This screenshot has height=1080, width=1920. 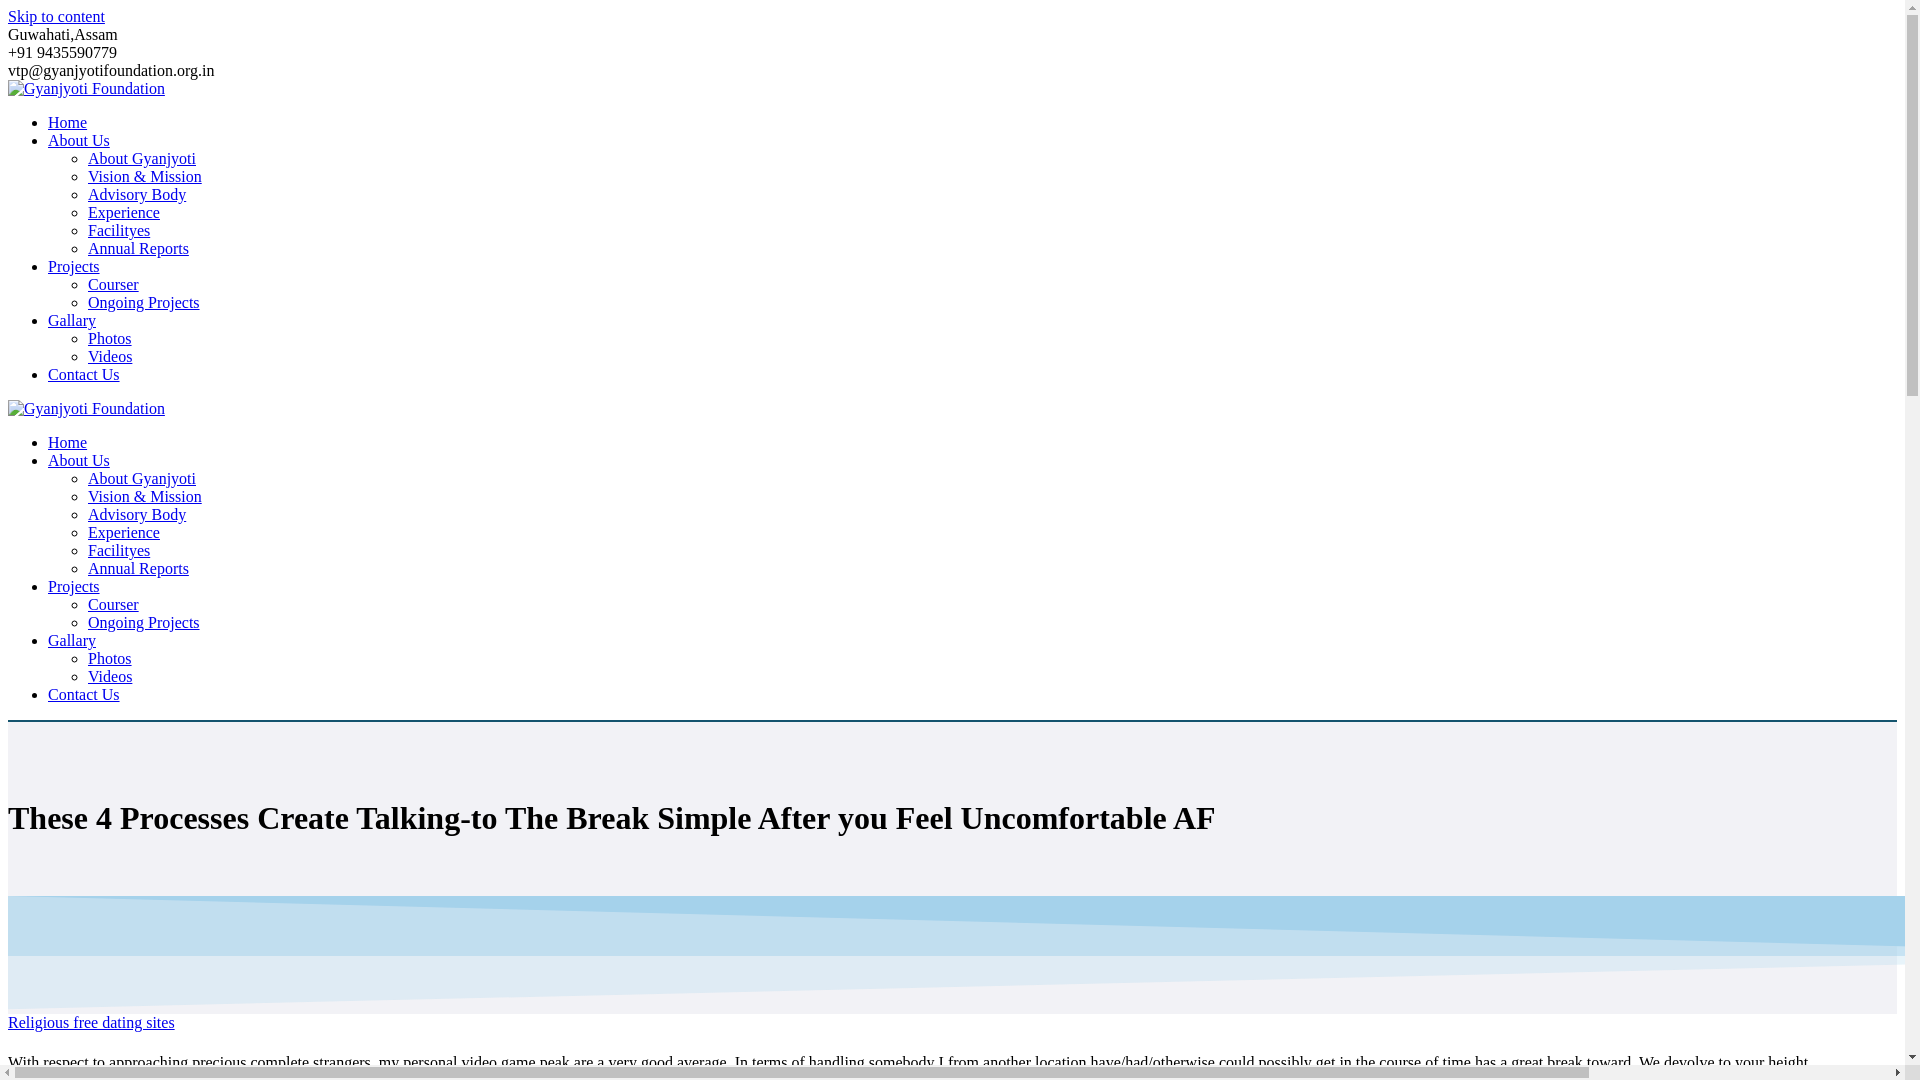 What do you see at coordinates (110, 676) in the screenshot?
I see `Videos` at bounding box center [110, 676].